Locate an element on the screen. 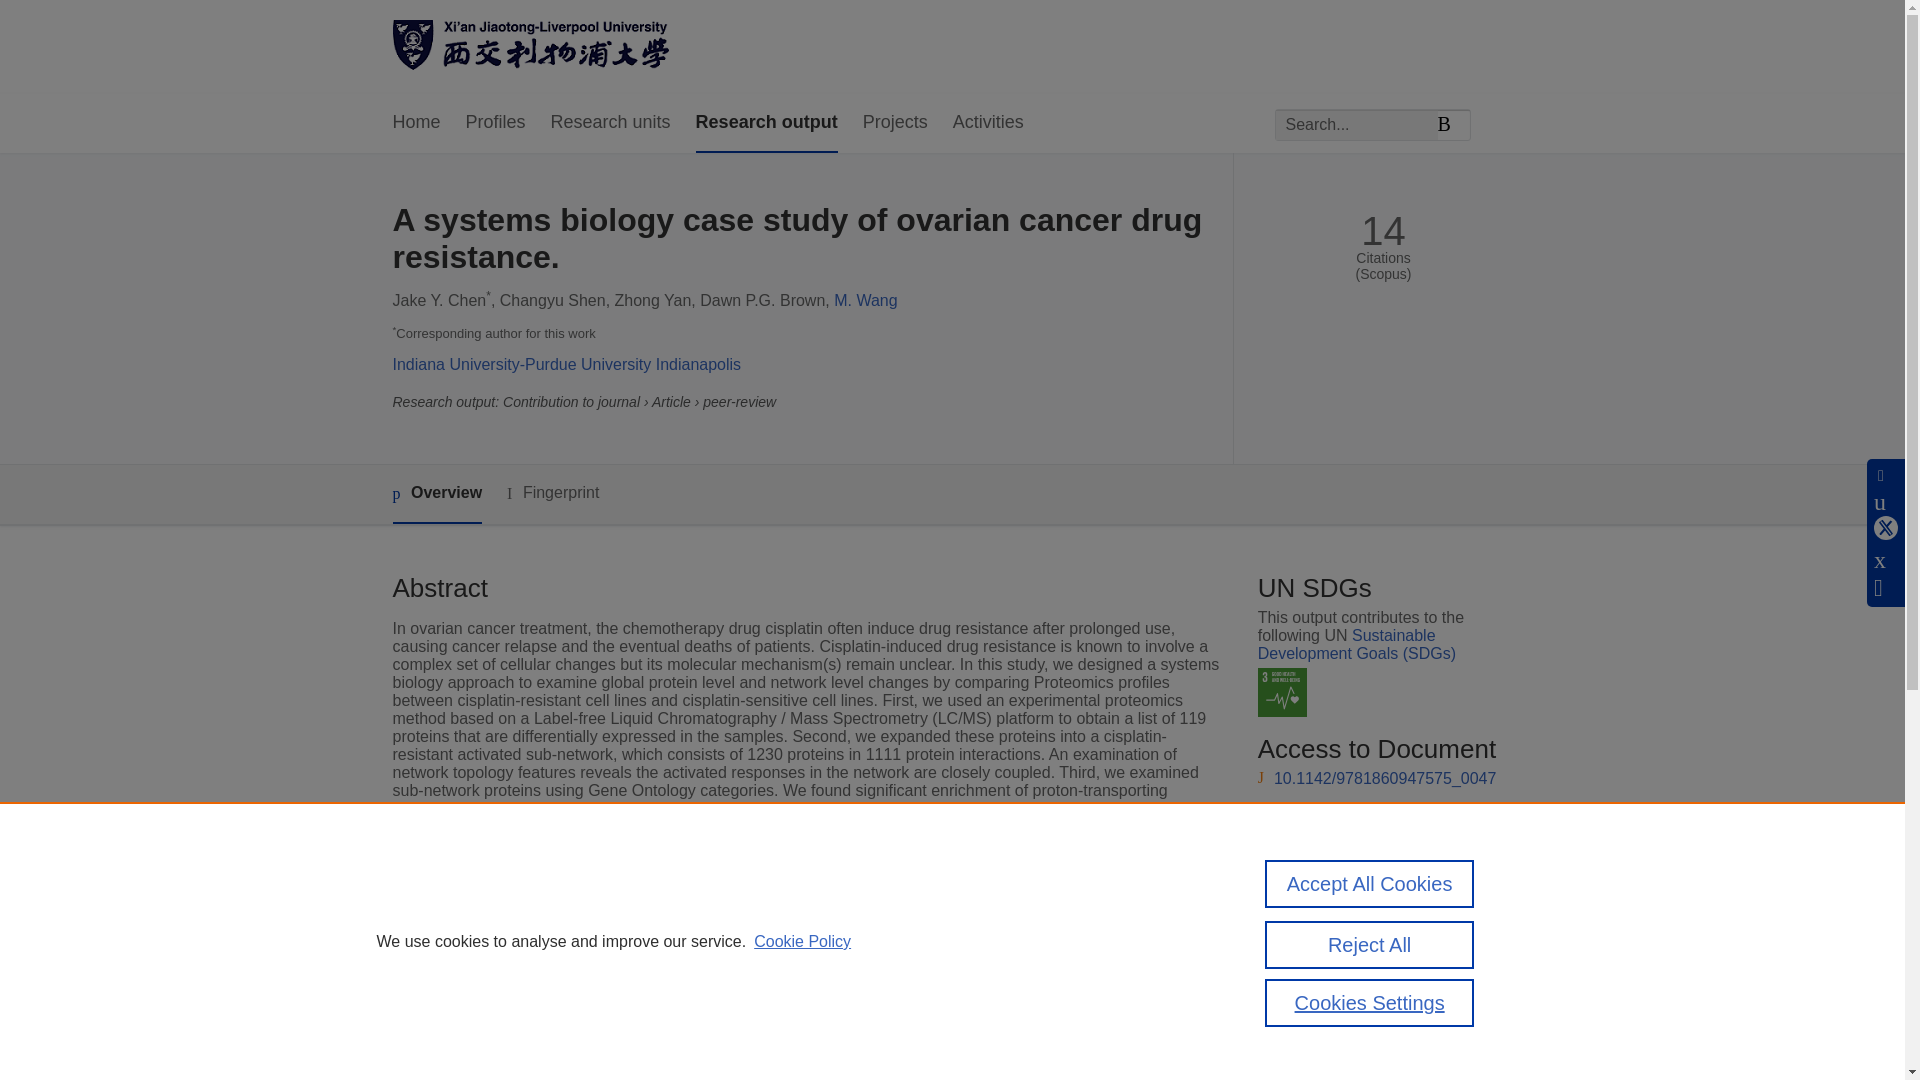 The image size is (1920, 1080). Overview is located at coordinates (436, 494).